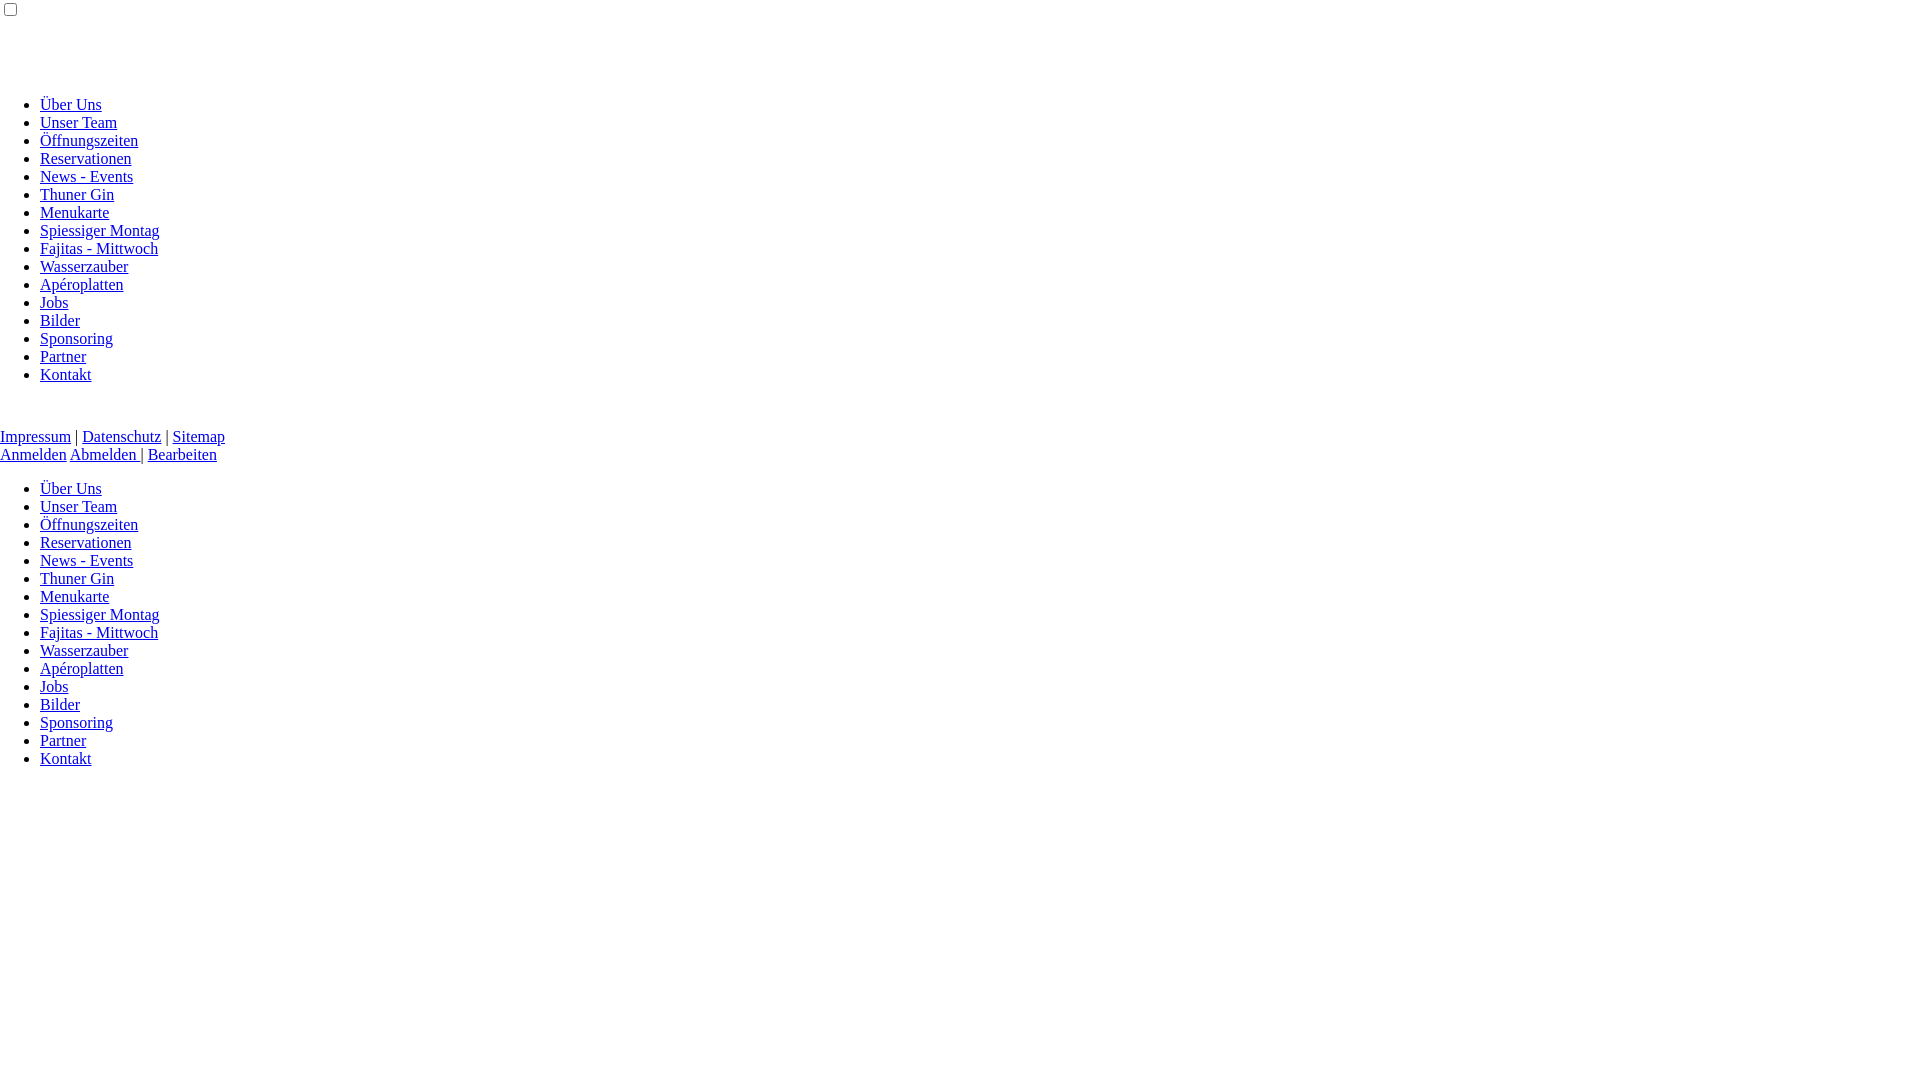  Describe the element at coordinates (74, 212) in the screenshot. I see `Menukarte` at that location.